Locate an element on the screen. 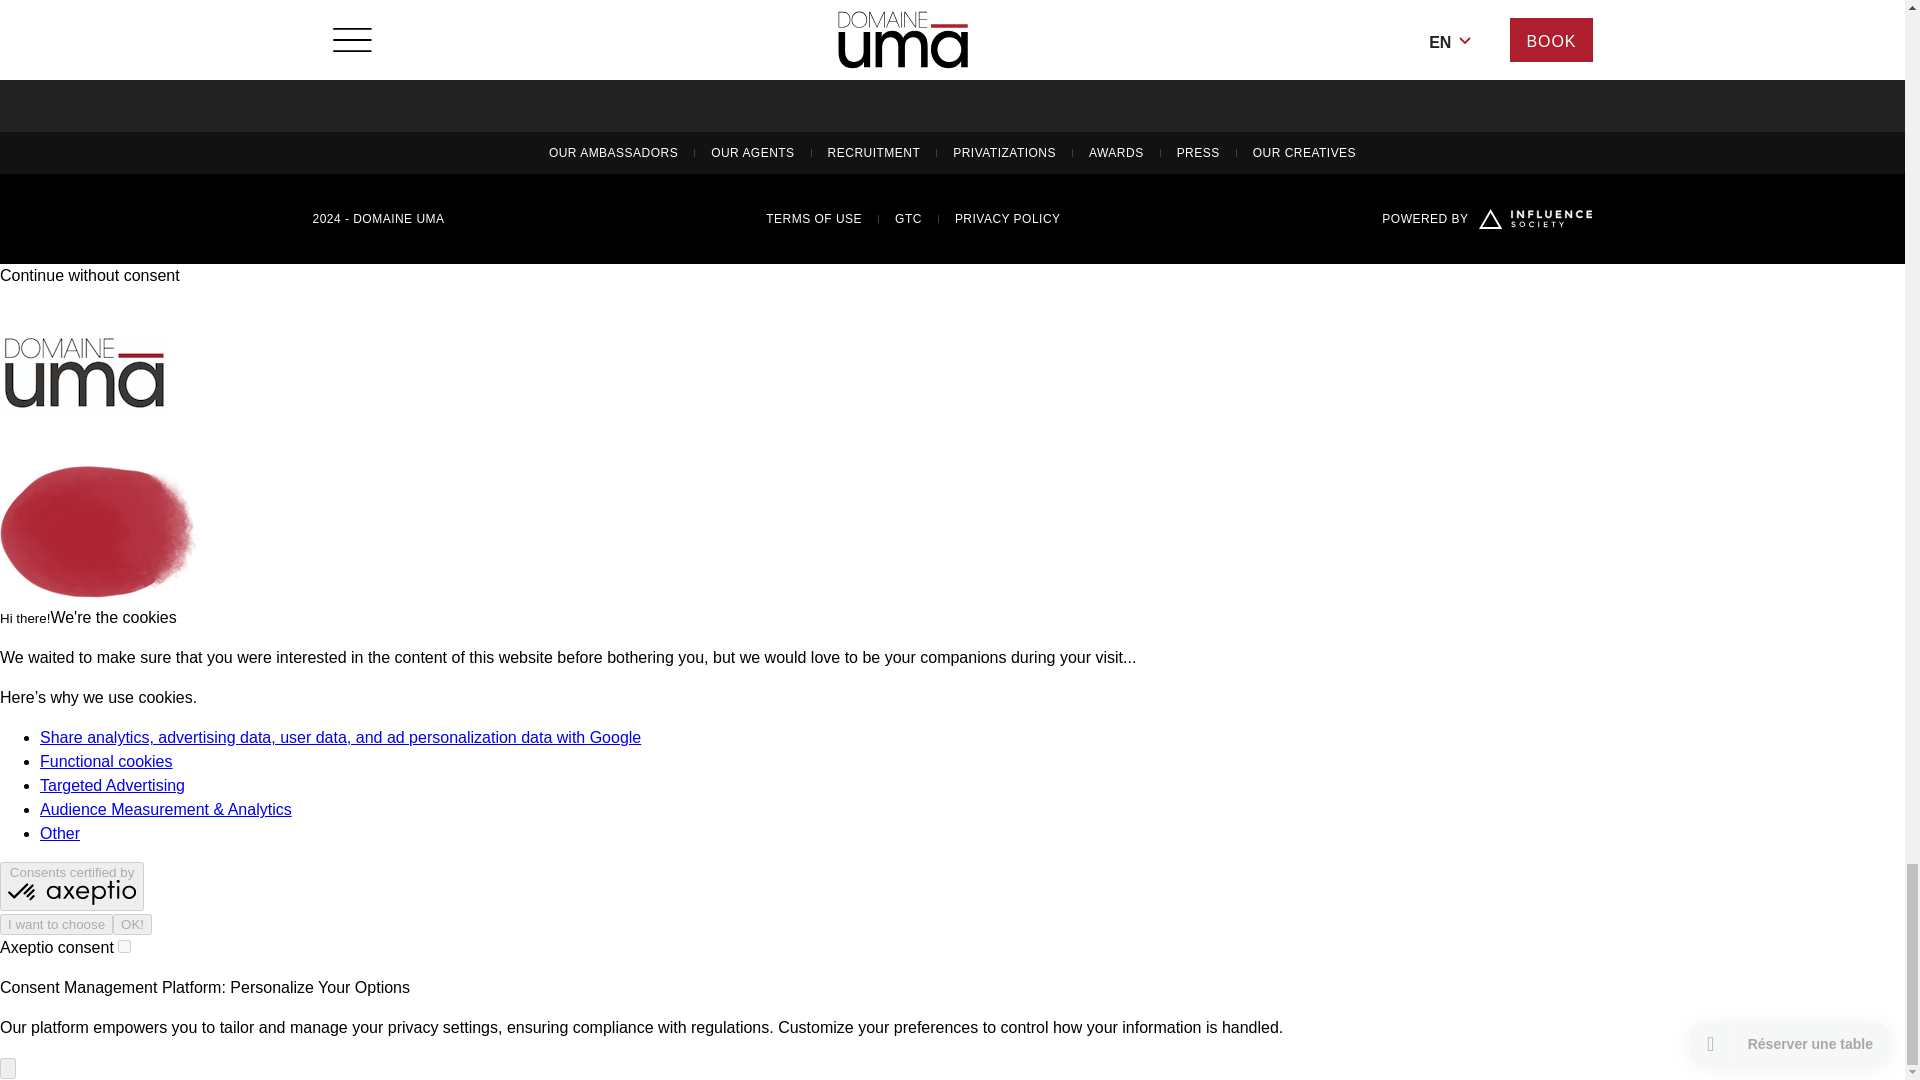 The width and height of the screenshot is (1920, 1080). OUR AMBASSADORS is located at coordinates (613, 152).